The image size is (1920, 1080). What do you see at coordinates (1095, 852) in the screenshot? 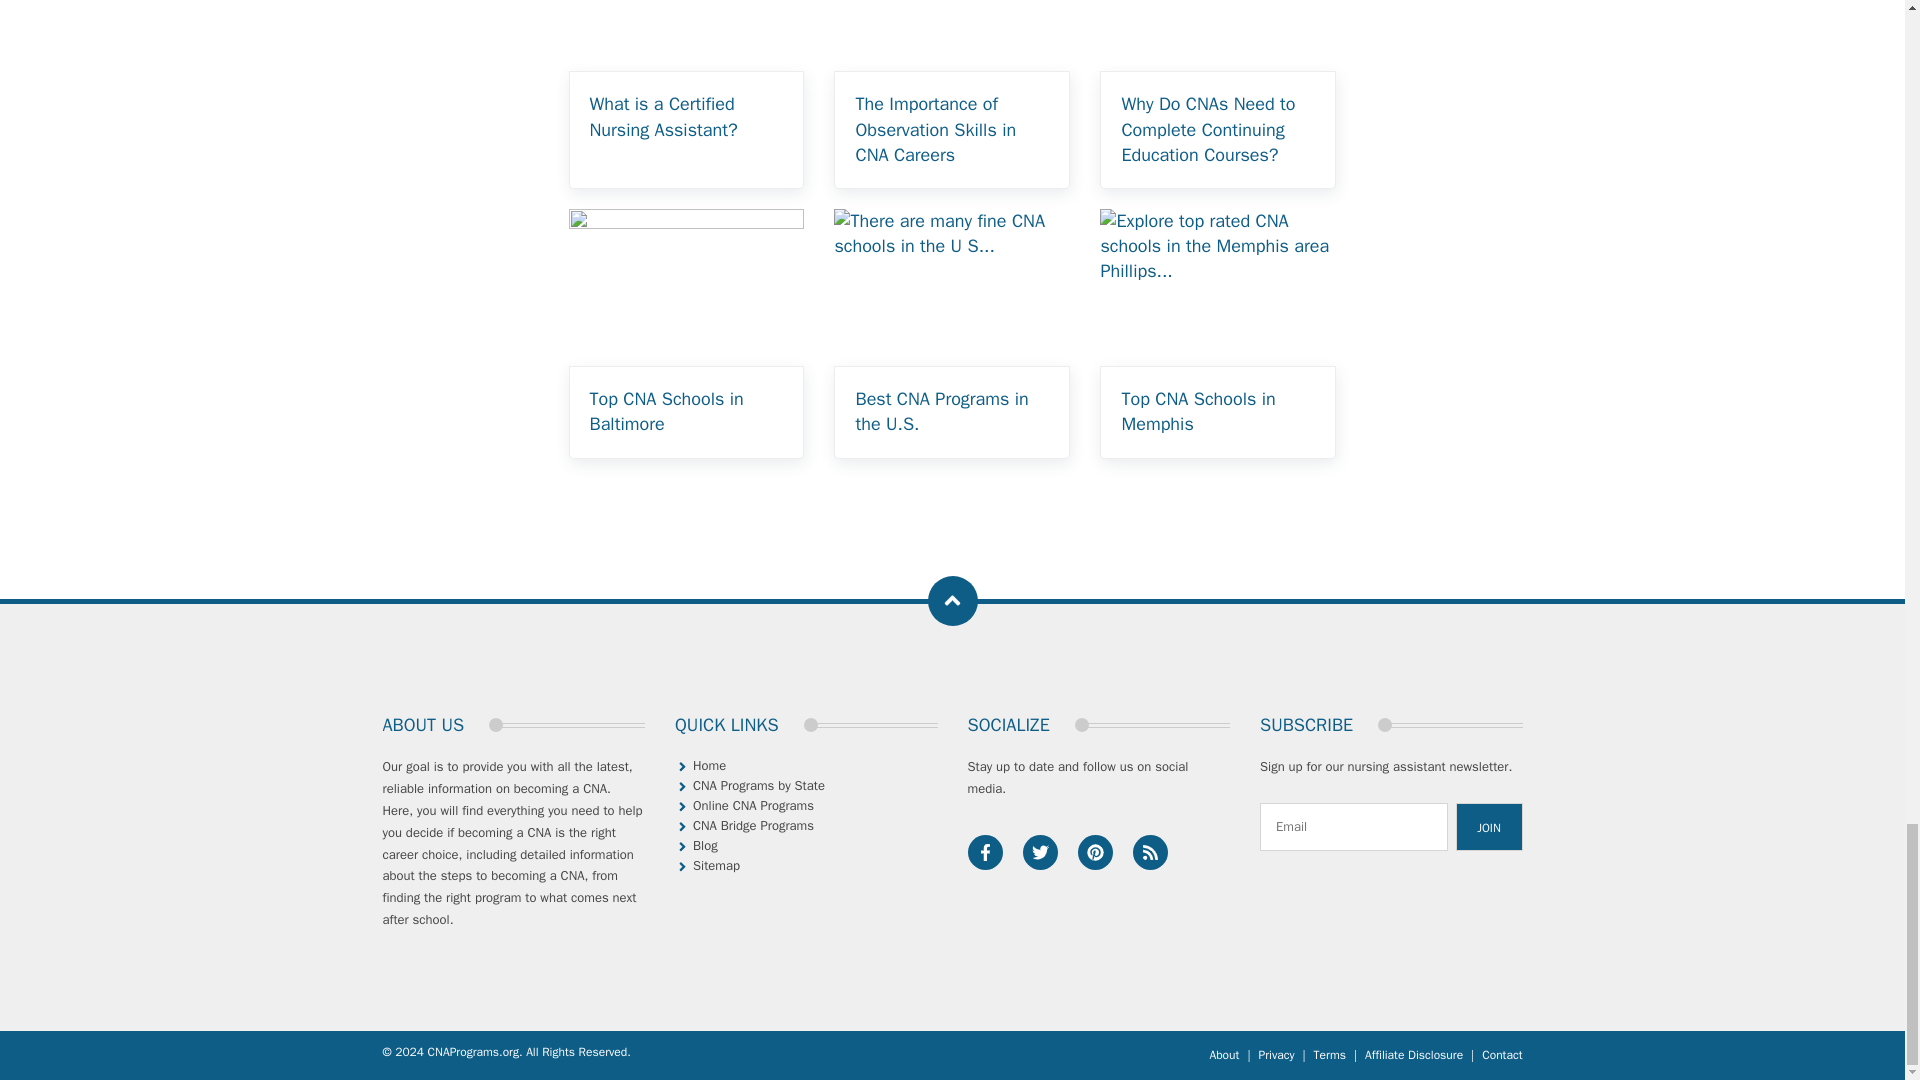
I see `Pinterest` at bounding box center [1095, 852].